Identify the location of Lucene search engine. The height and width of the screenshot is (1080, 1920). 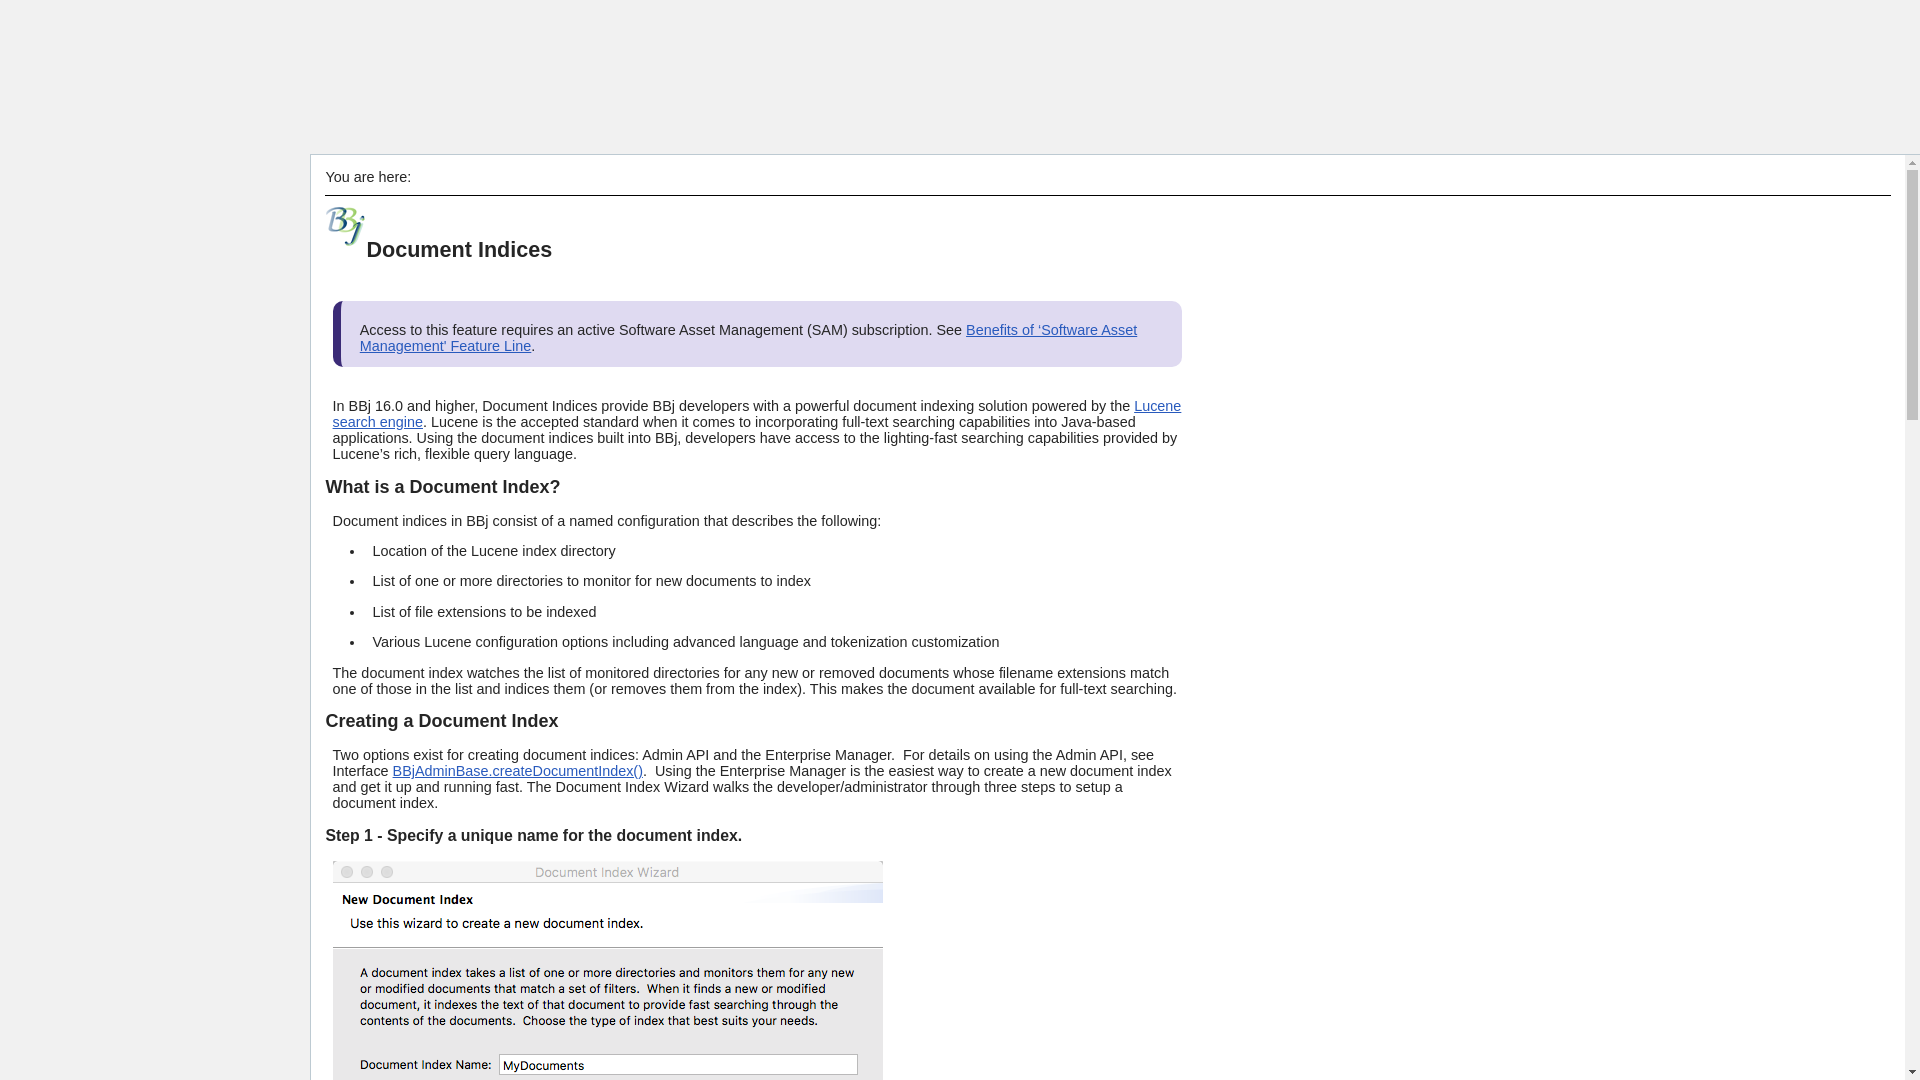
(757, 414).